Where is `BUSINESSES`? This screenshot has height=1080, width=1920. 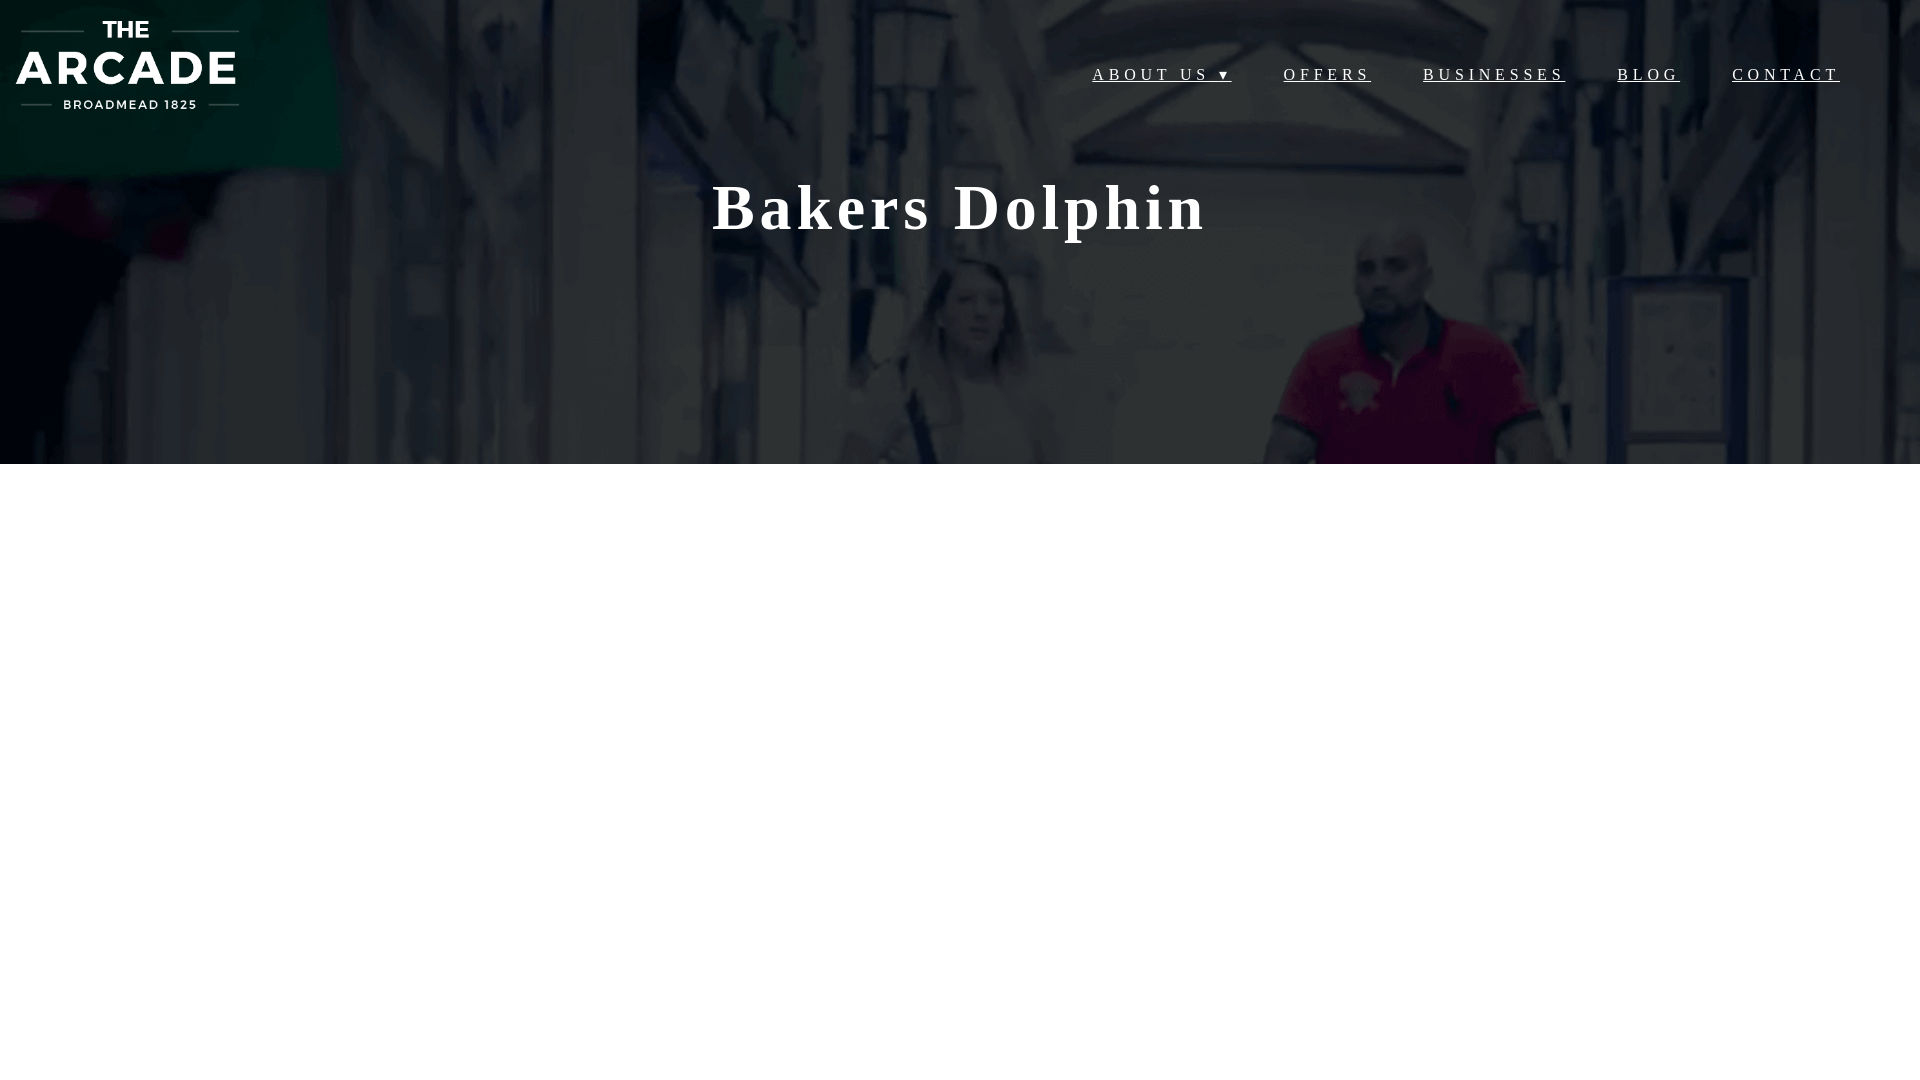 BUSINESSES is located at coordinates (1493, 74).